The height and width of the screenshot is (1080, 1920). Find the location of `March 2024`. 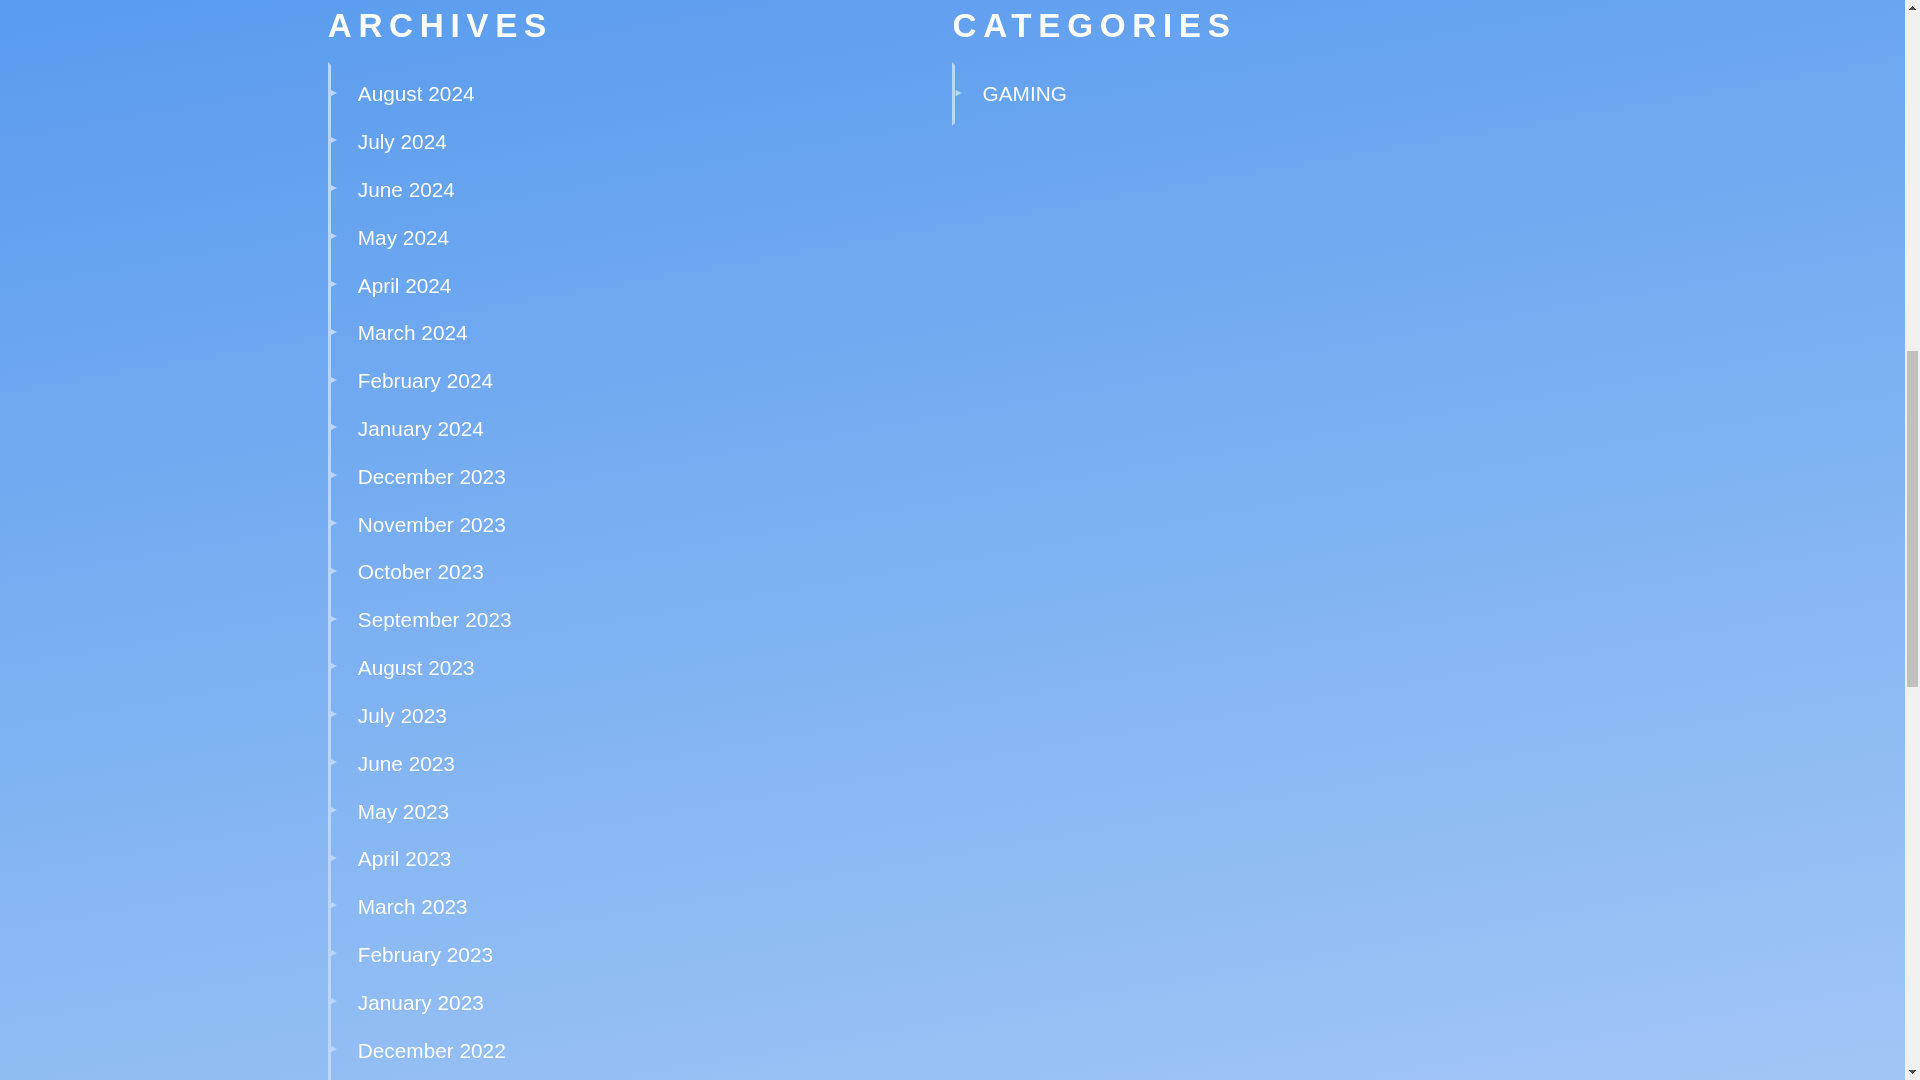

March 2024 is located at coordinates (412, 332).